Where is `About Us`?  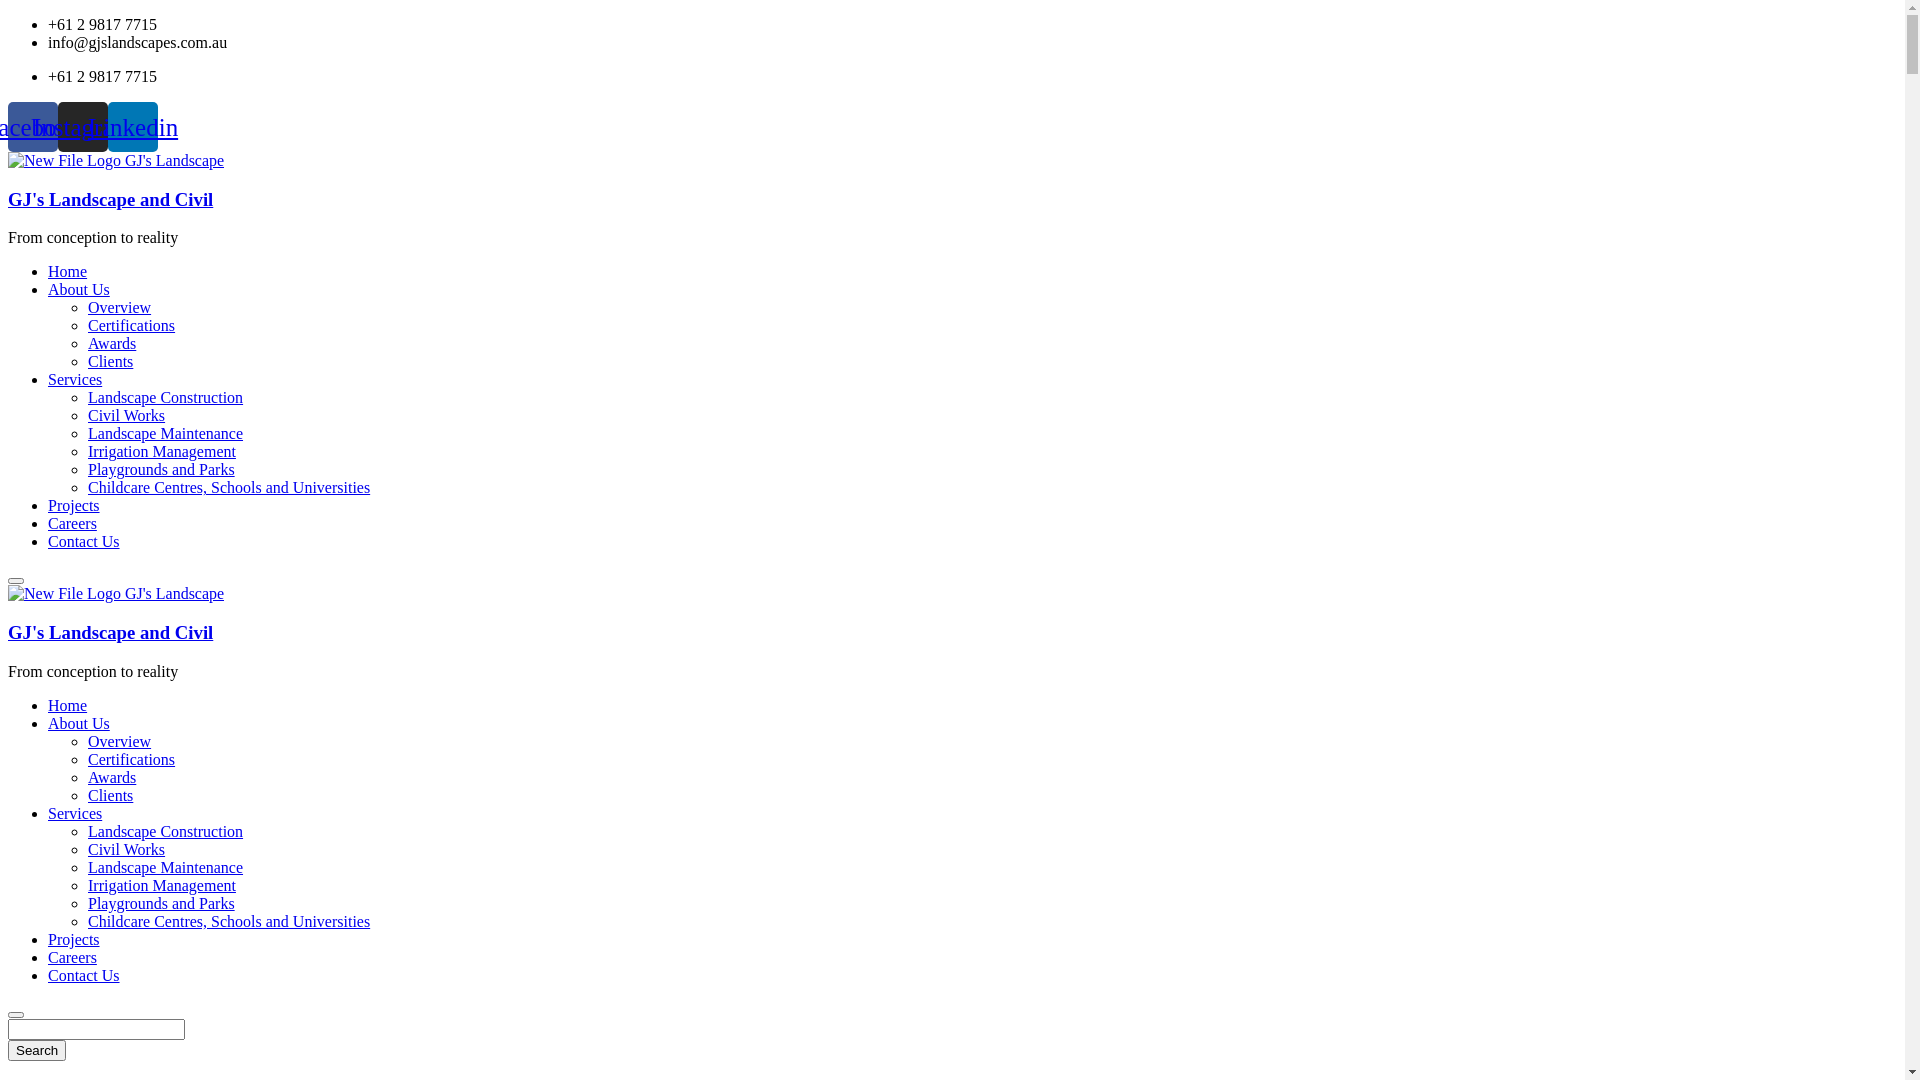 About Us is located at coordinates (79, 290).